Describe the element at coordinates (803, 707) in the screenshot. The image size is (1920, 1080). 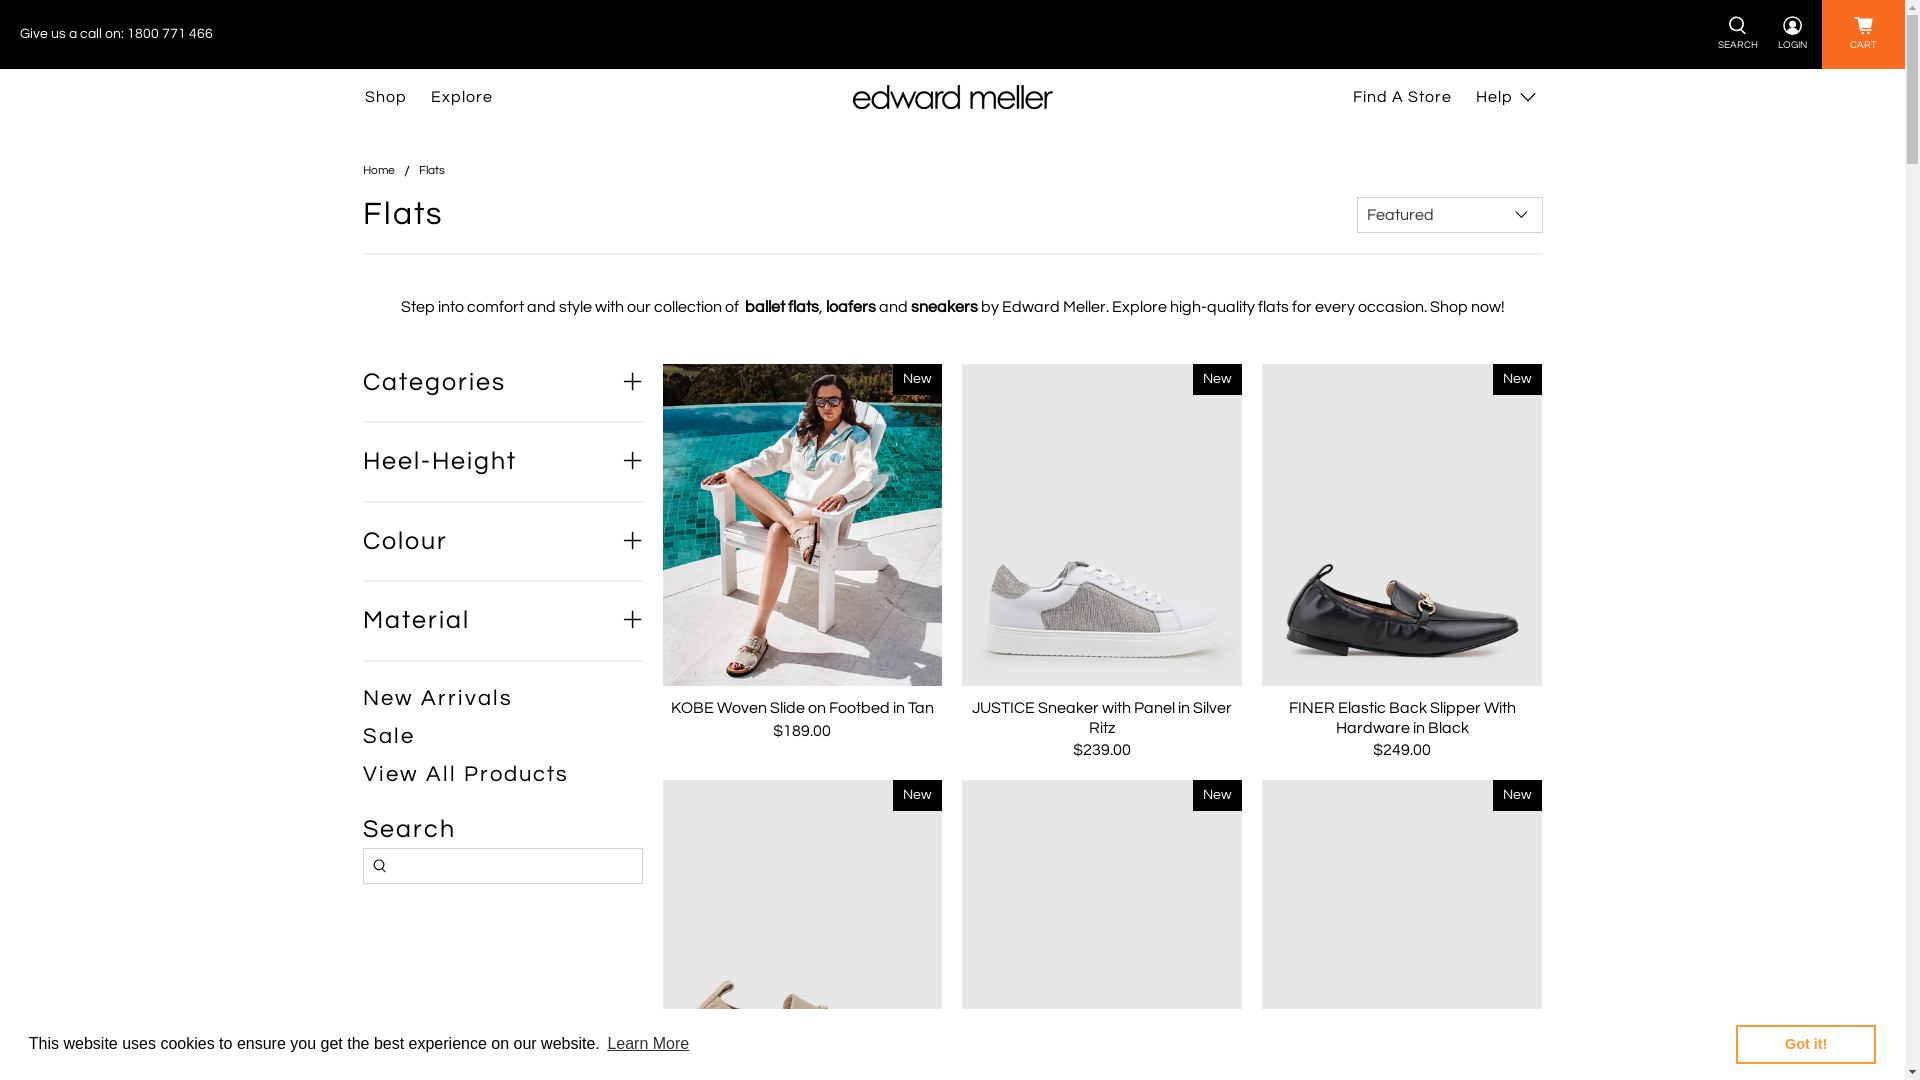
I see `KOBE Woven Slide on Footbed in Tan` at that location.